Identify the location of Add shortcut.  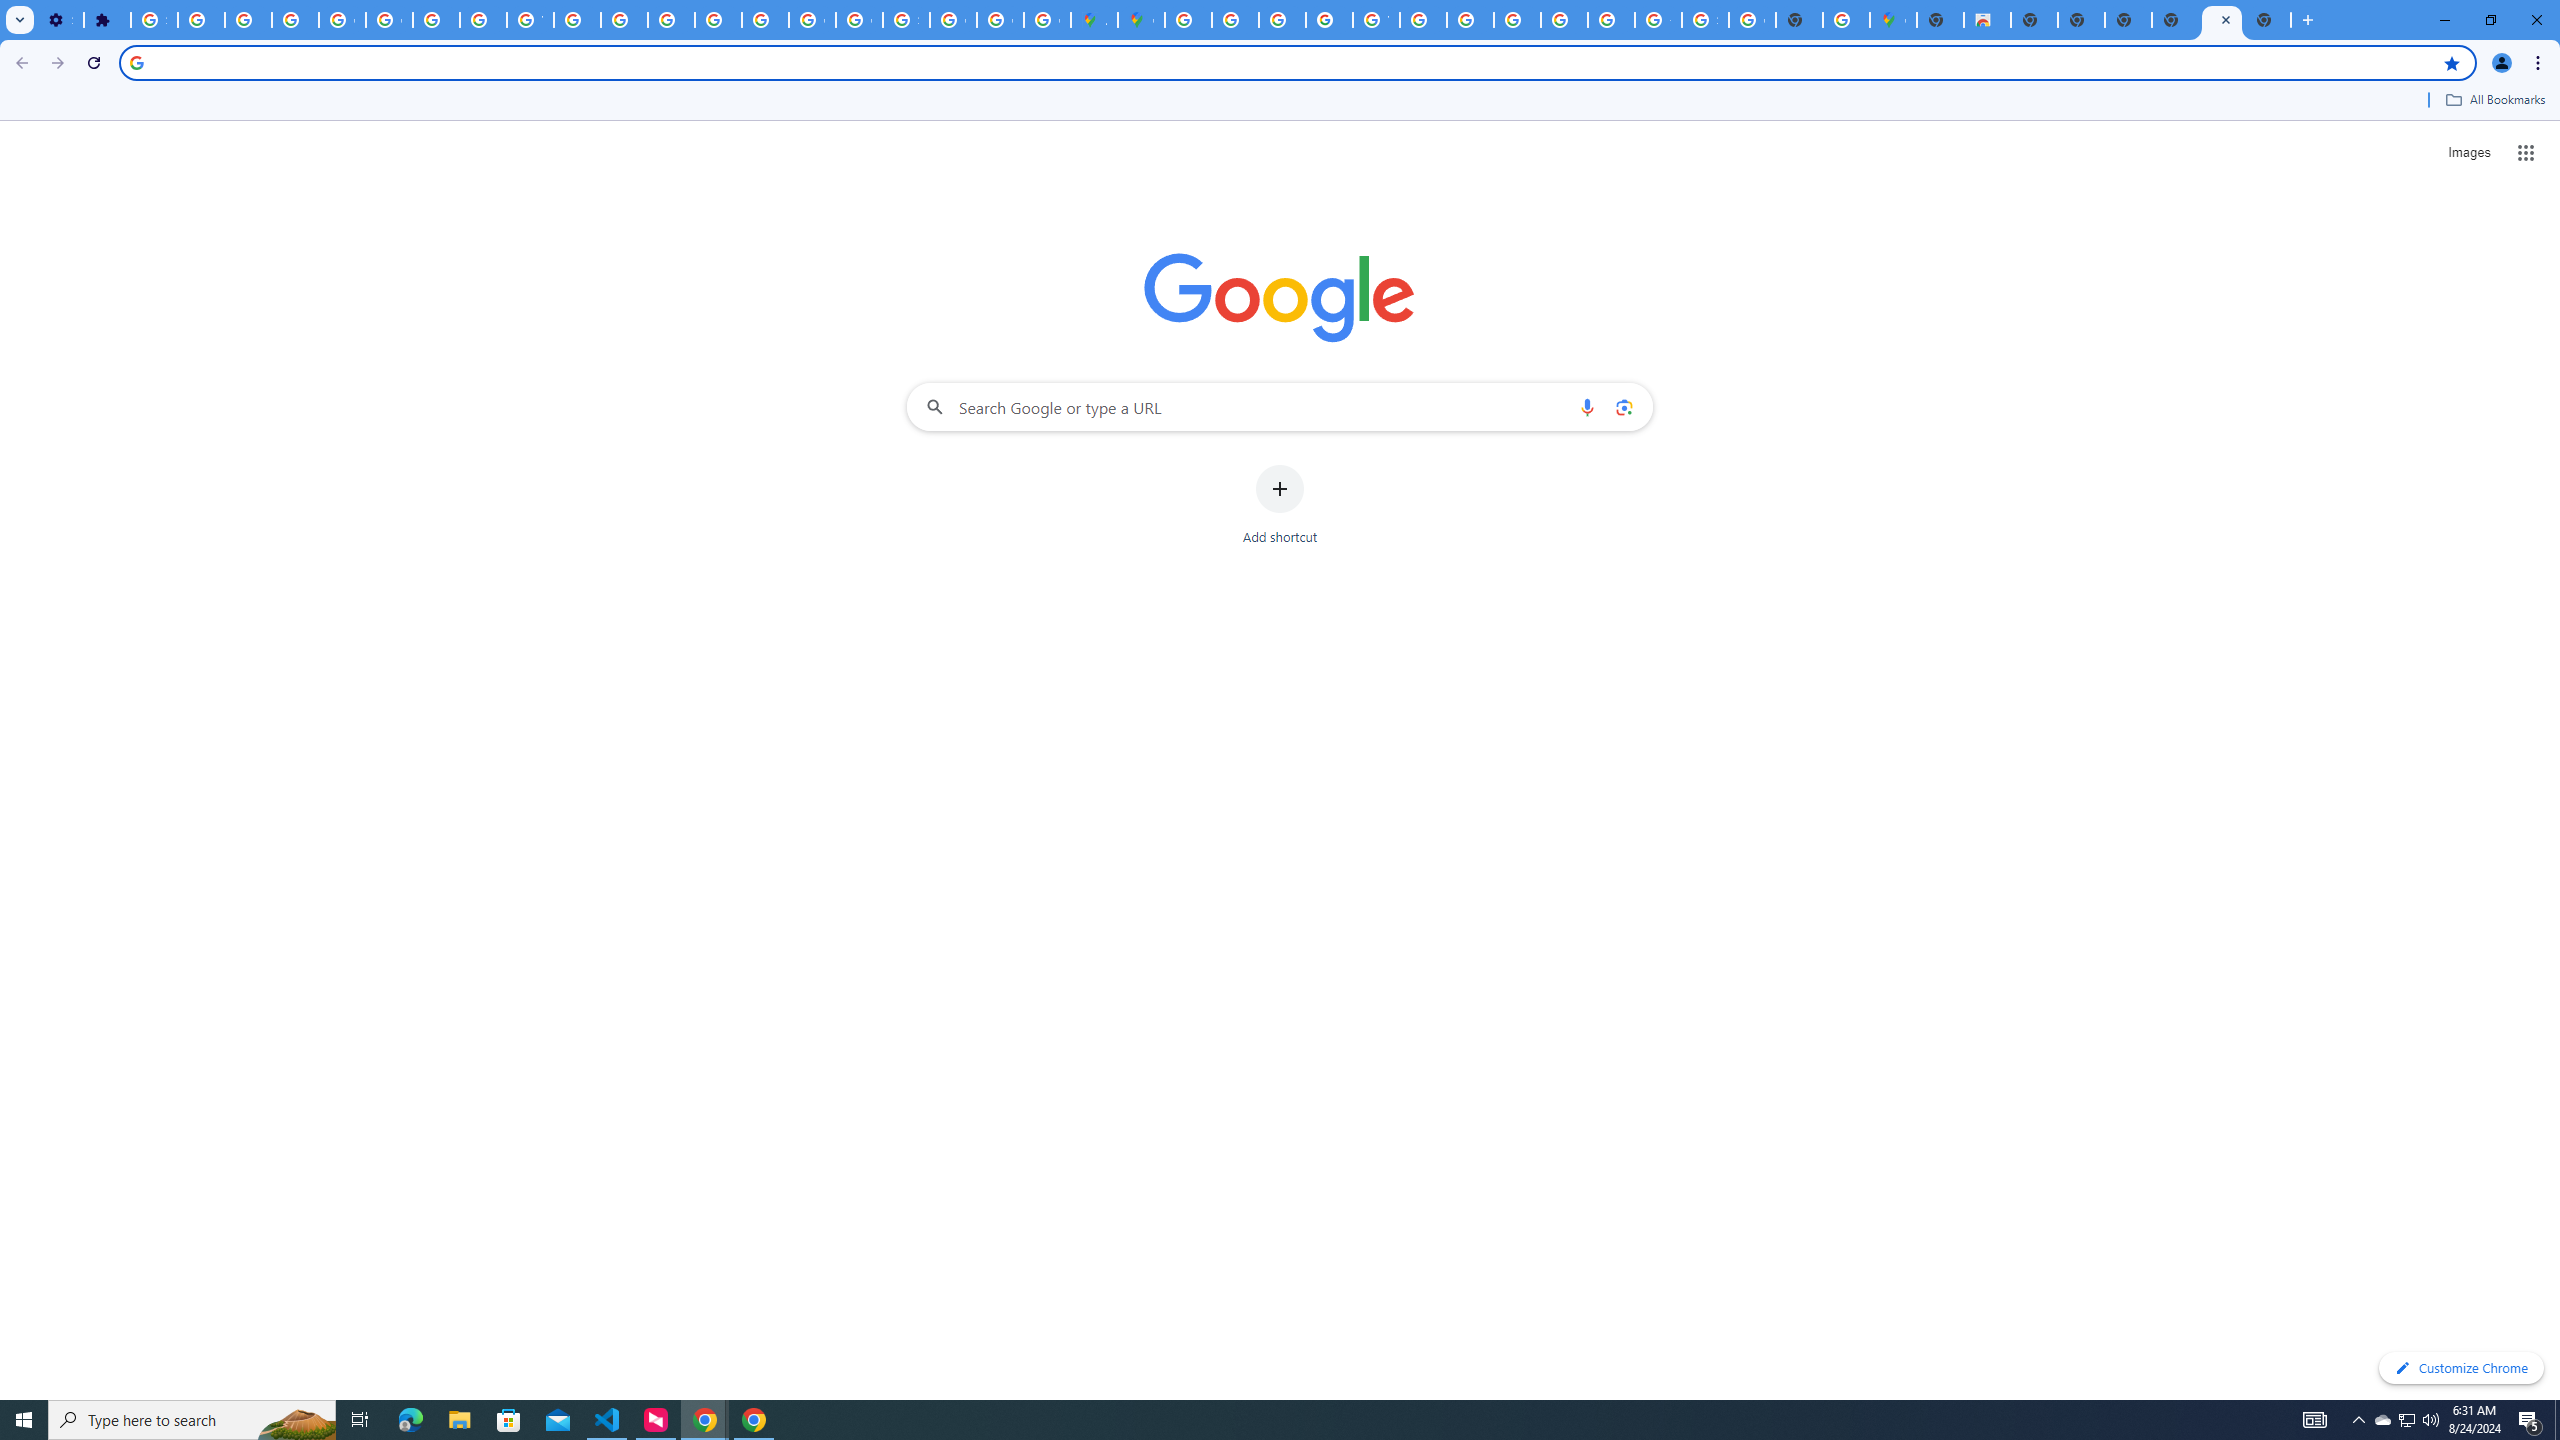
(1280, 505).